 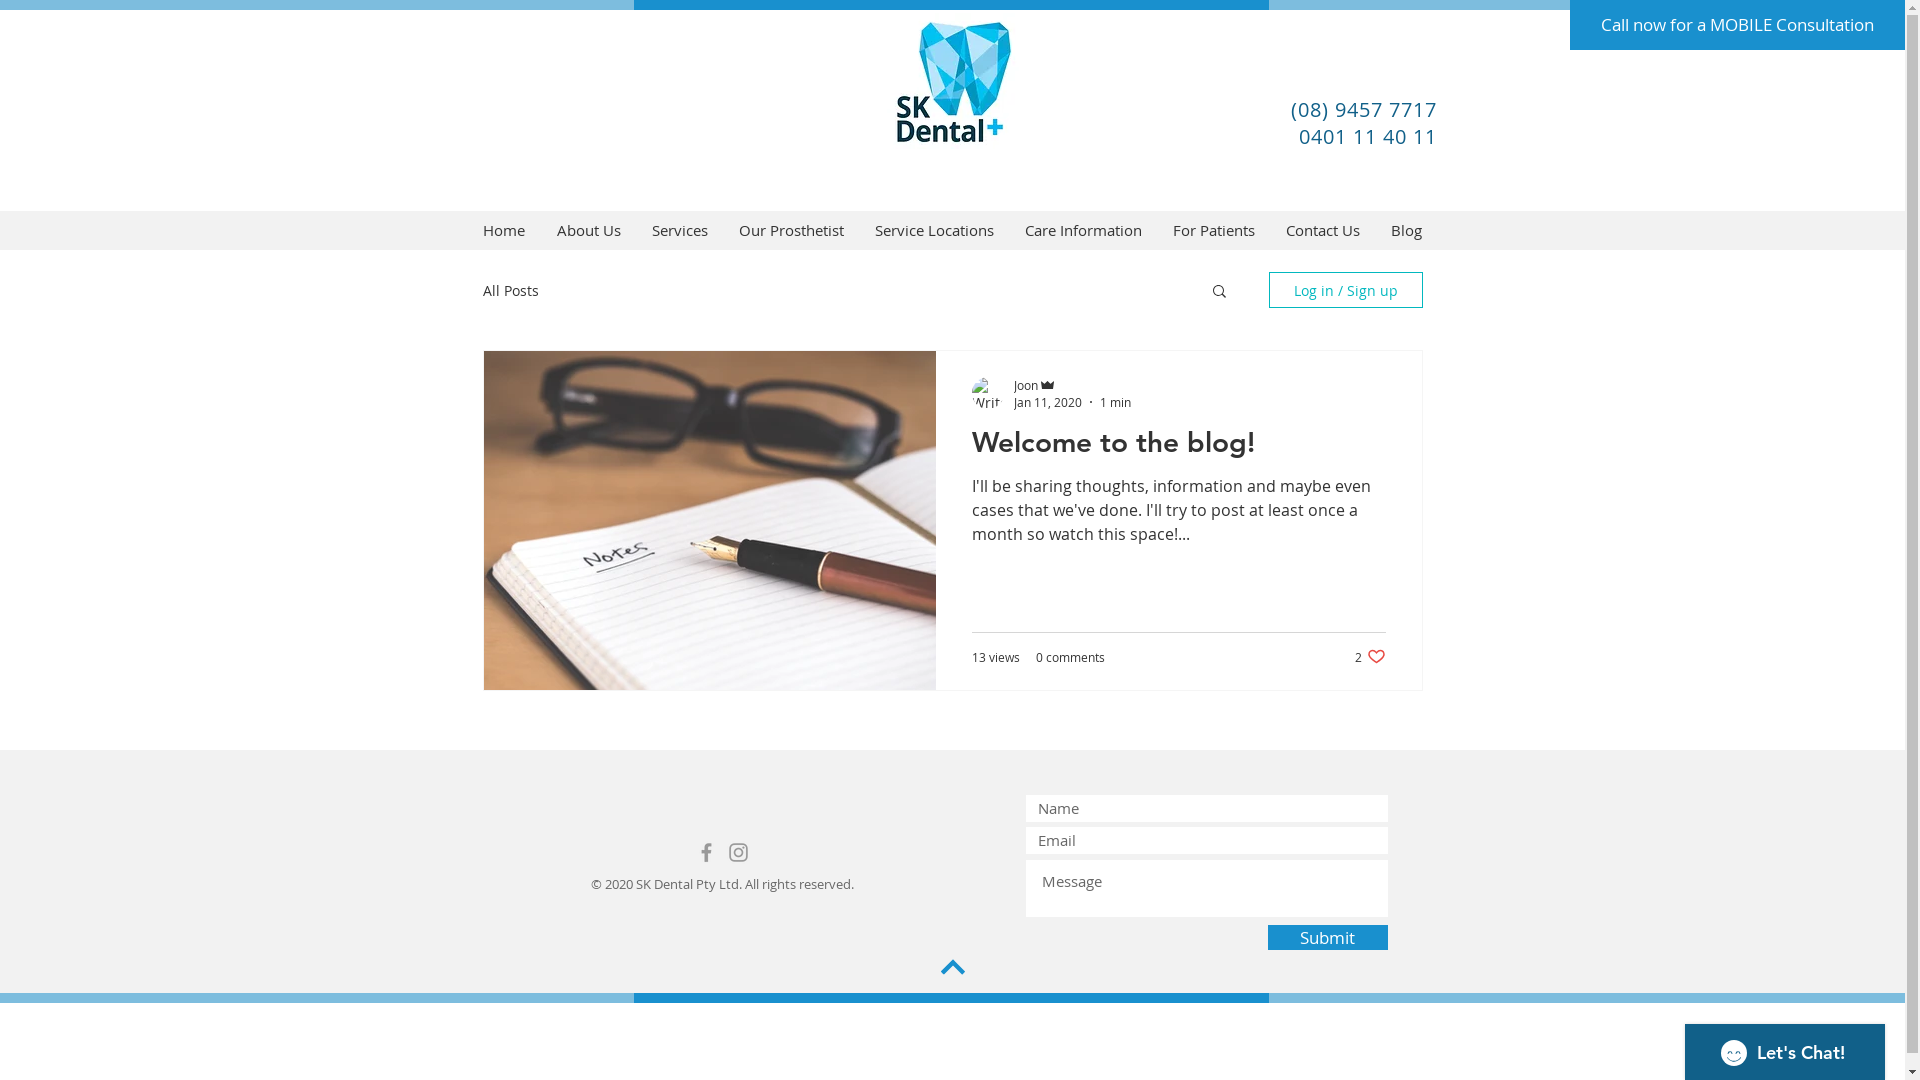 What do you see at coordinates (1070, 656) in the screenshot?
I see `0 comments` at bounding box center [1070, 656].